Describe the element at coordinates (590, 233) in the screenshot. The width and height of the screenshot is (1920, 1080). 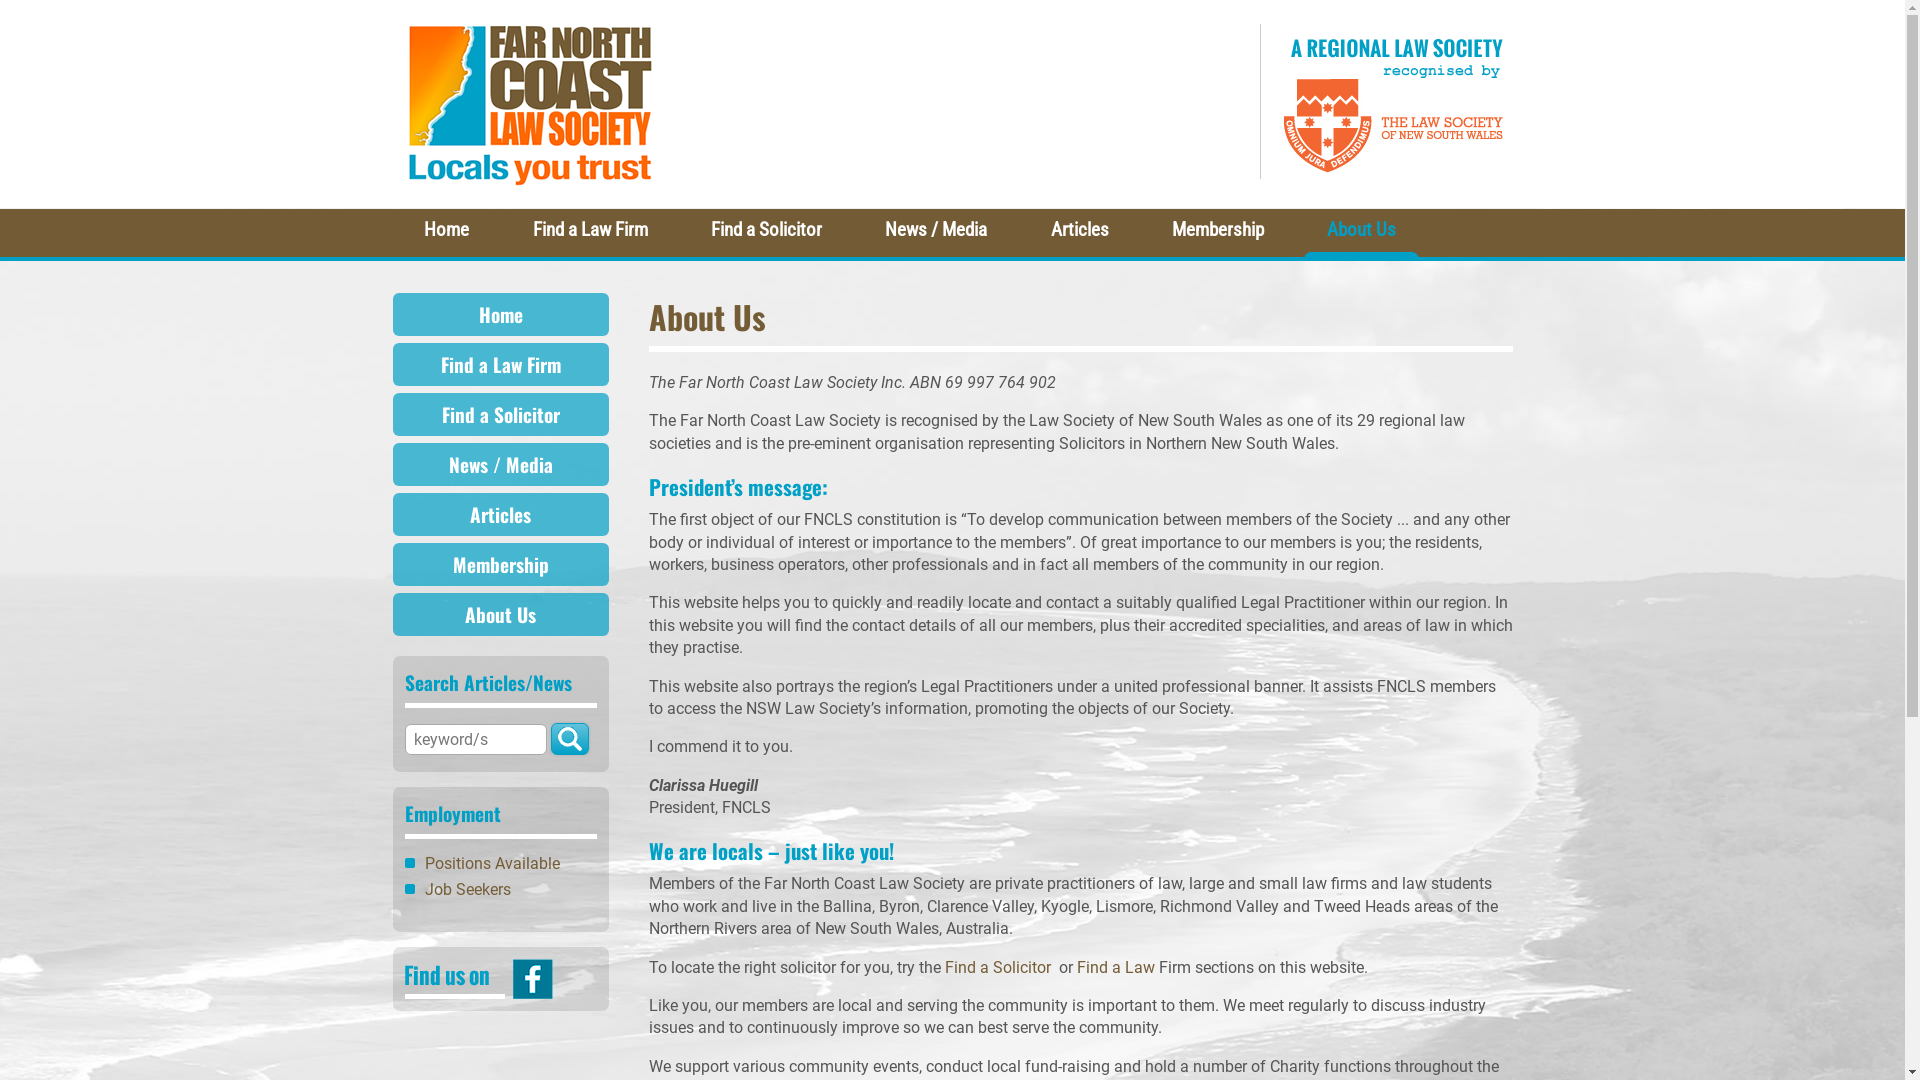
I see `Find a Law Firm` at that location.